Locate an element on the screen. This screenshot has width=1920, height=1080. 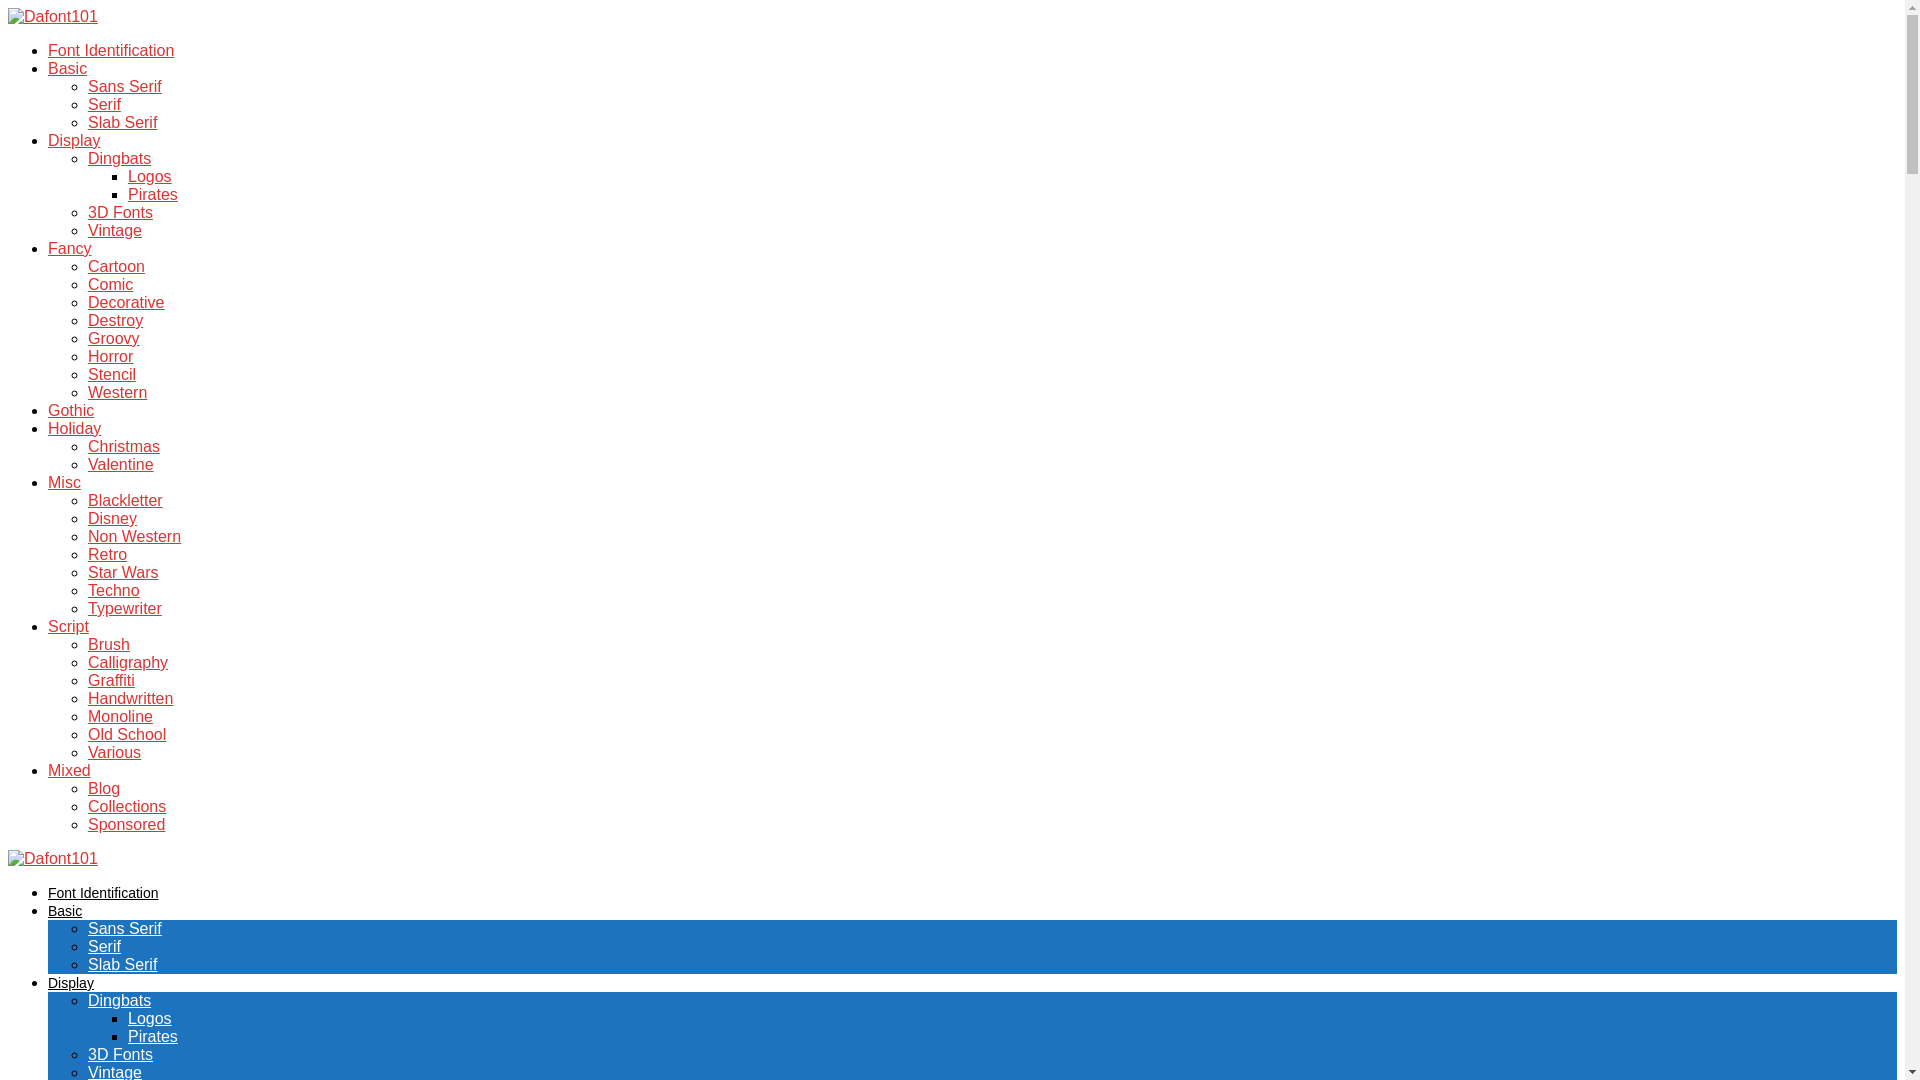
Comic is located at coordinates (110, 284).